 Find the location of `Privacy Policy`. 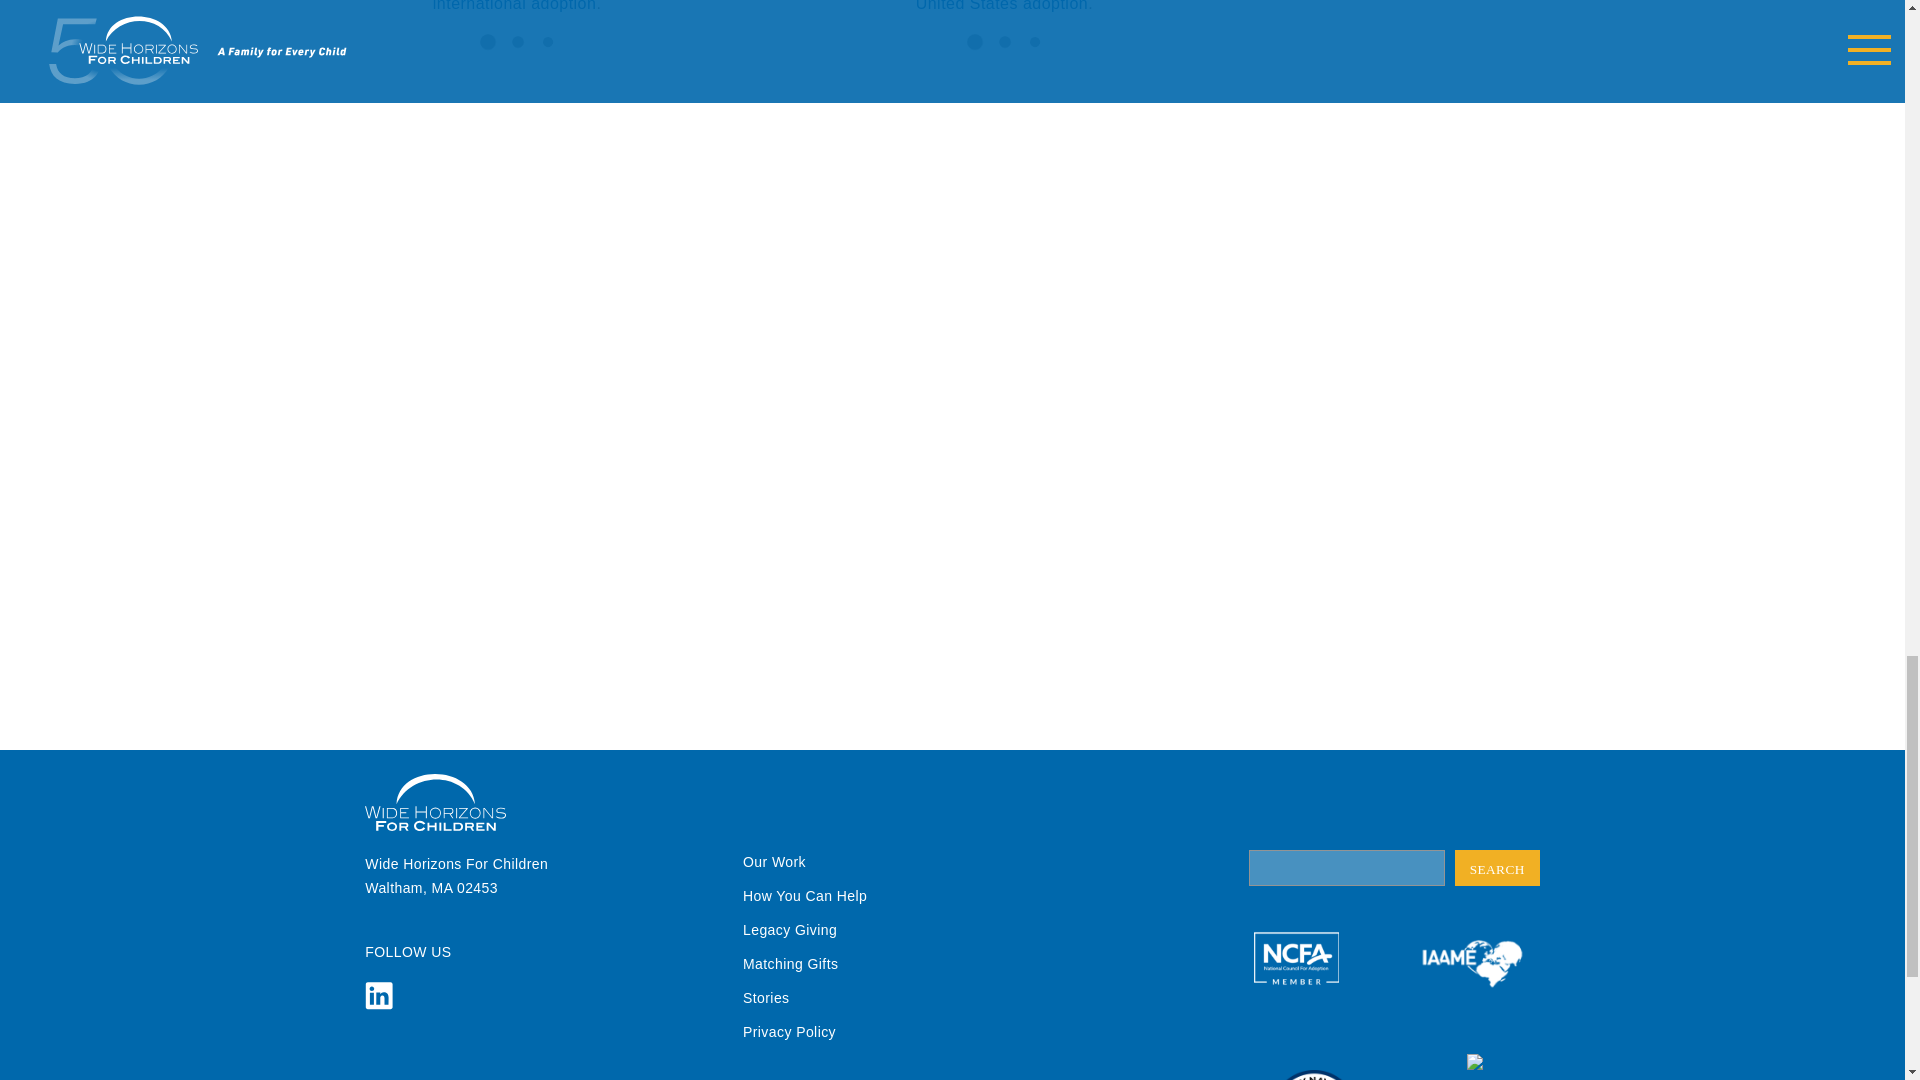

Privacy Policy is located at coordinates (789, 1032).